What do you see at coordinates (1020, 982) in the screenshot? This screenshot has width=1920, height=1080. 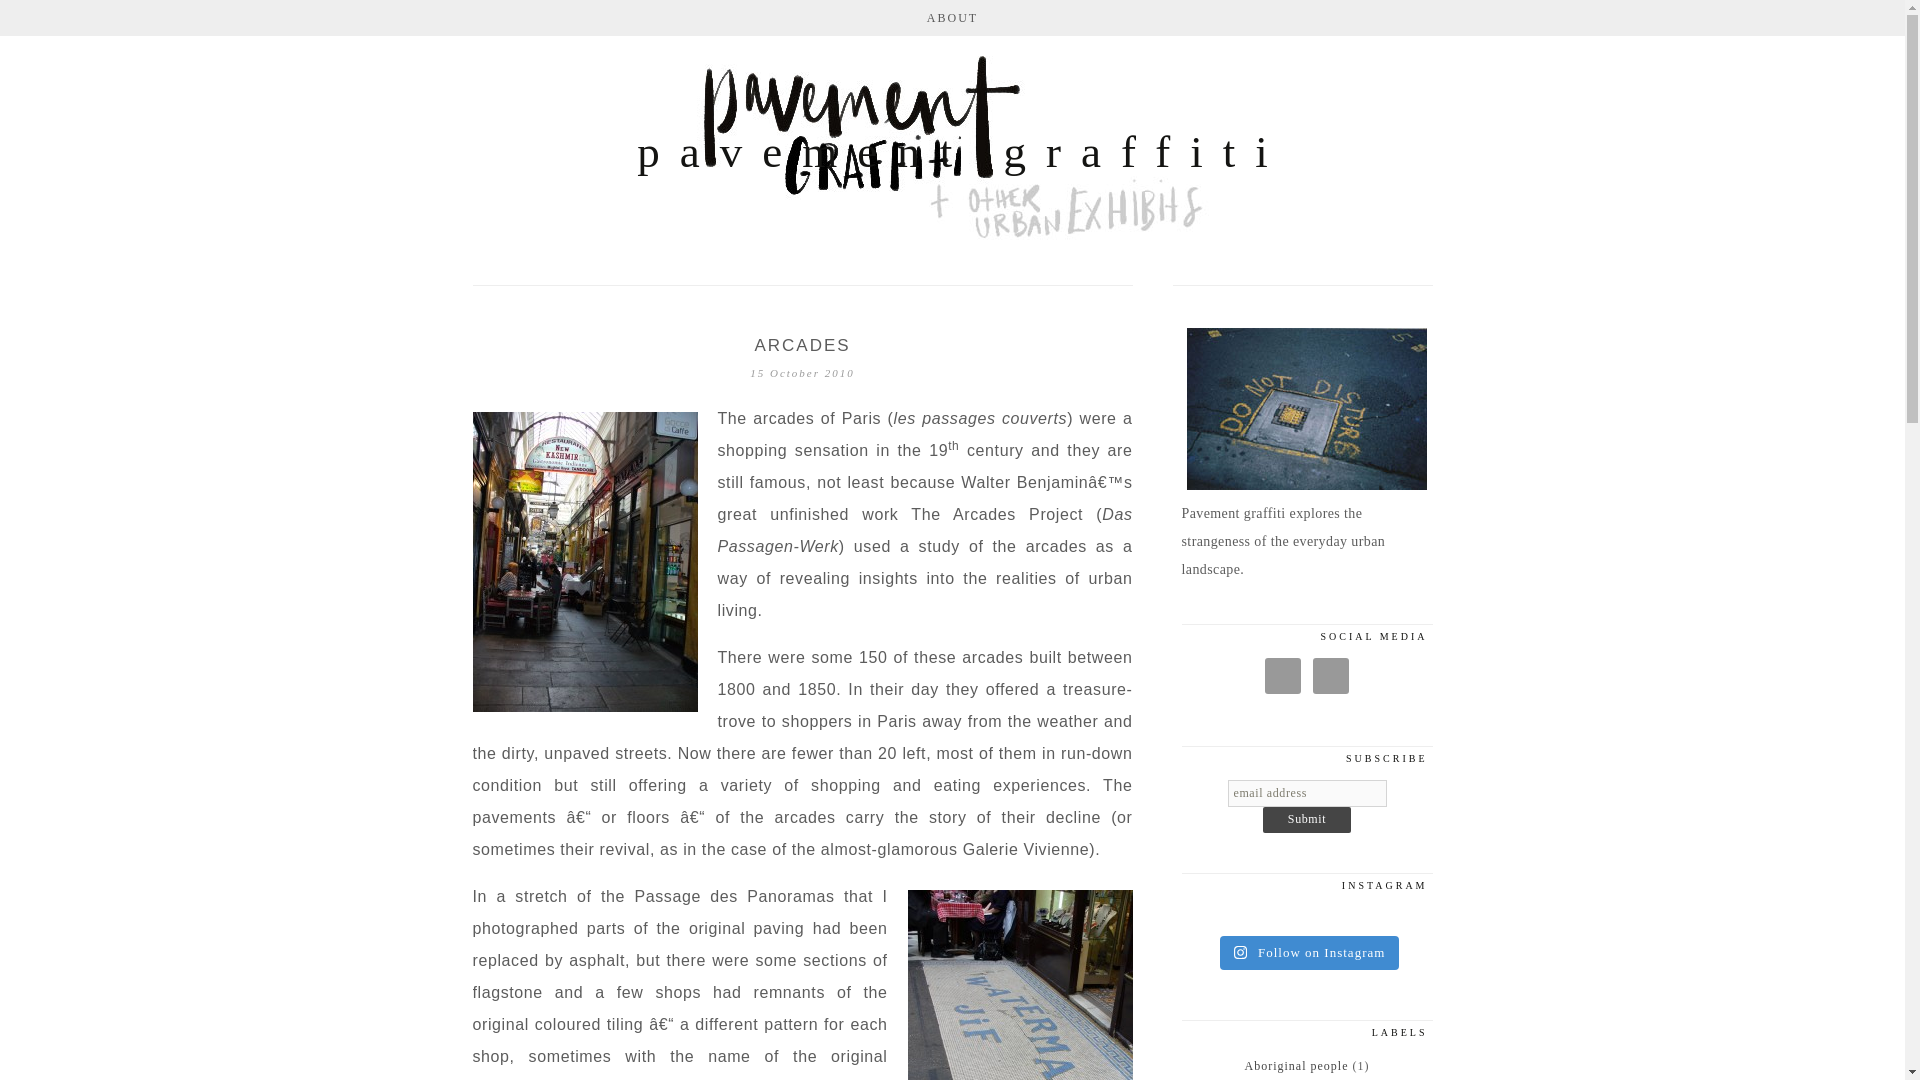 I see `P1100157` at bounding box center [1020, 982].